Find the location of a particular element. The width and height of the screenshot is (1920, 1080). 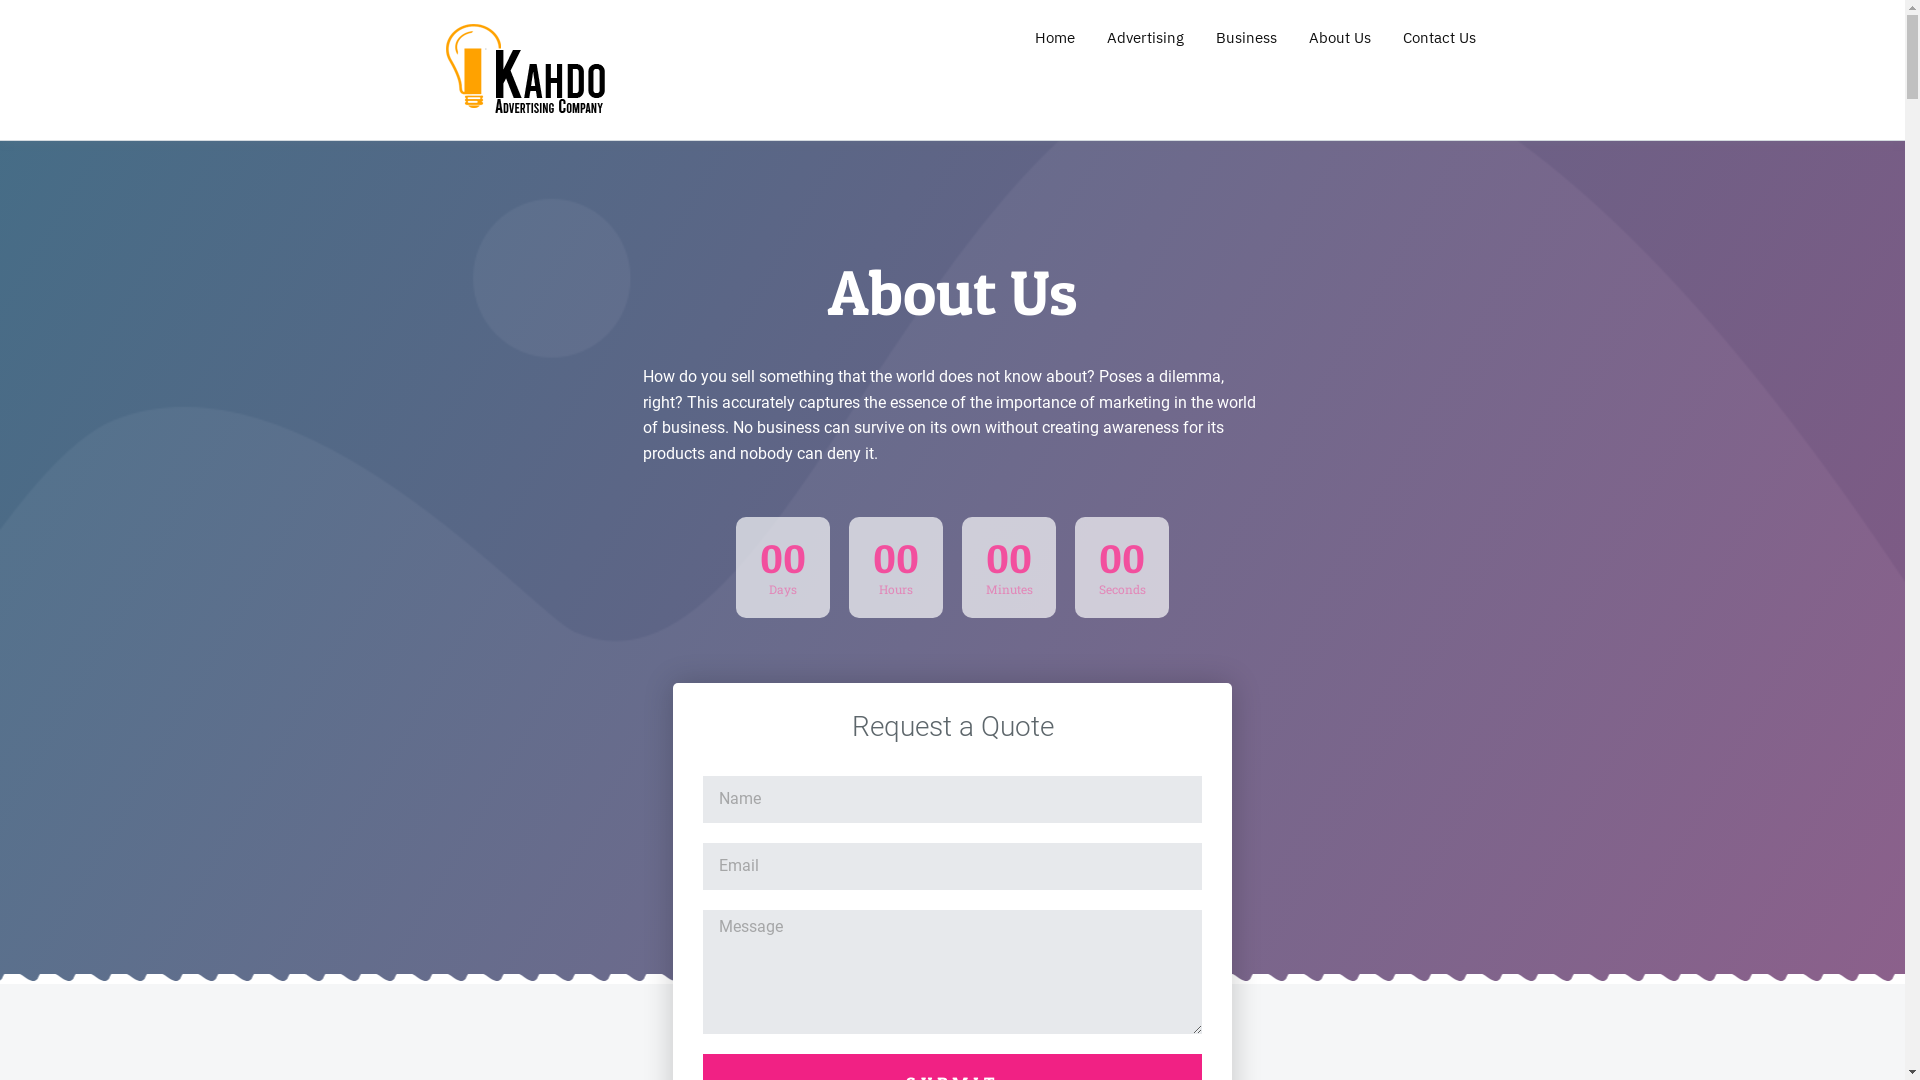

Business is located at coordinates (1246, 38).